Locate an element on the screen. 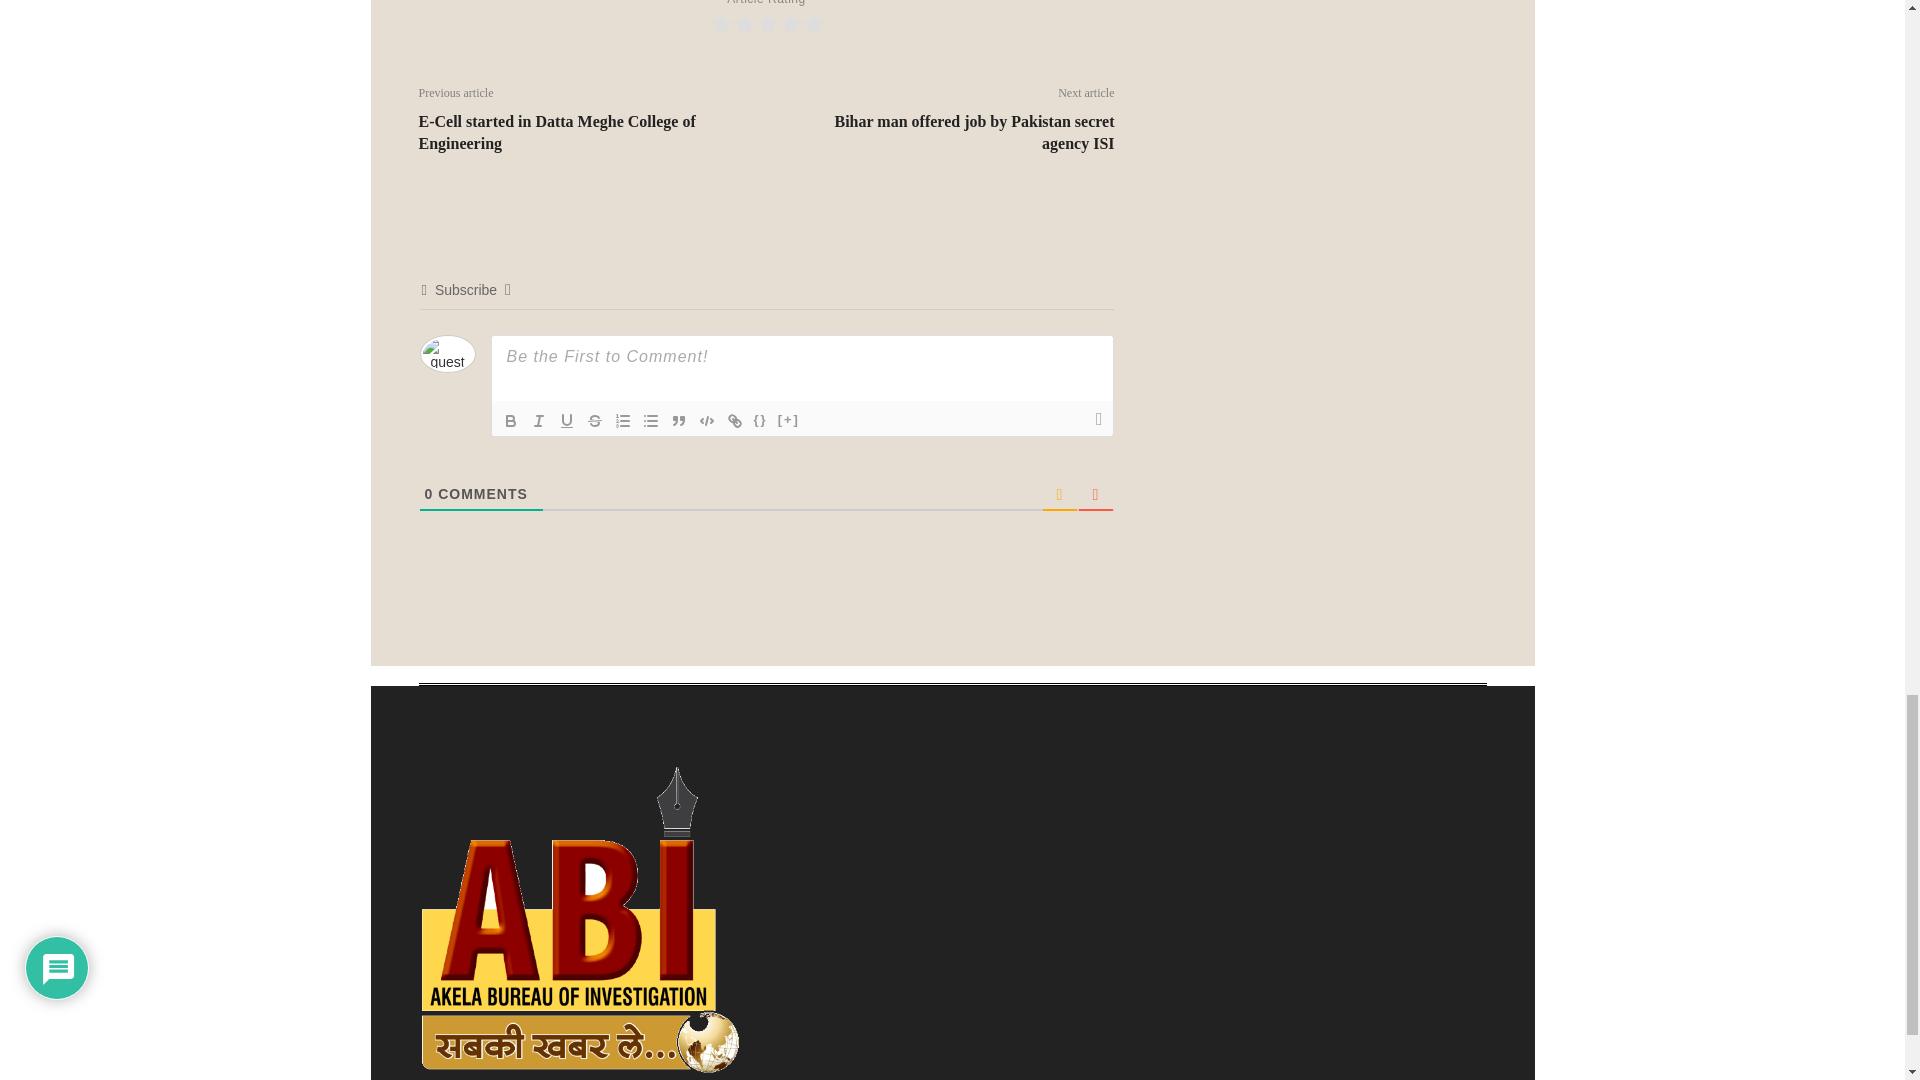  Bold is located at coordinates (510, 421).